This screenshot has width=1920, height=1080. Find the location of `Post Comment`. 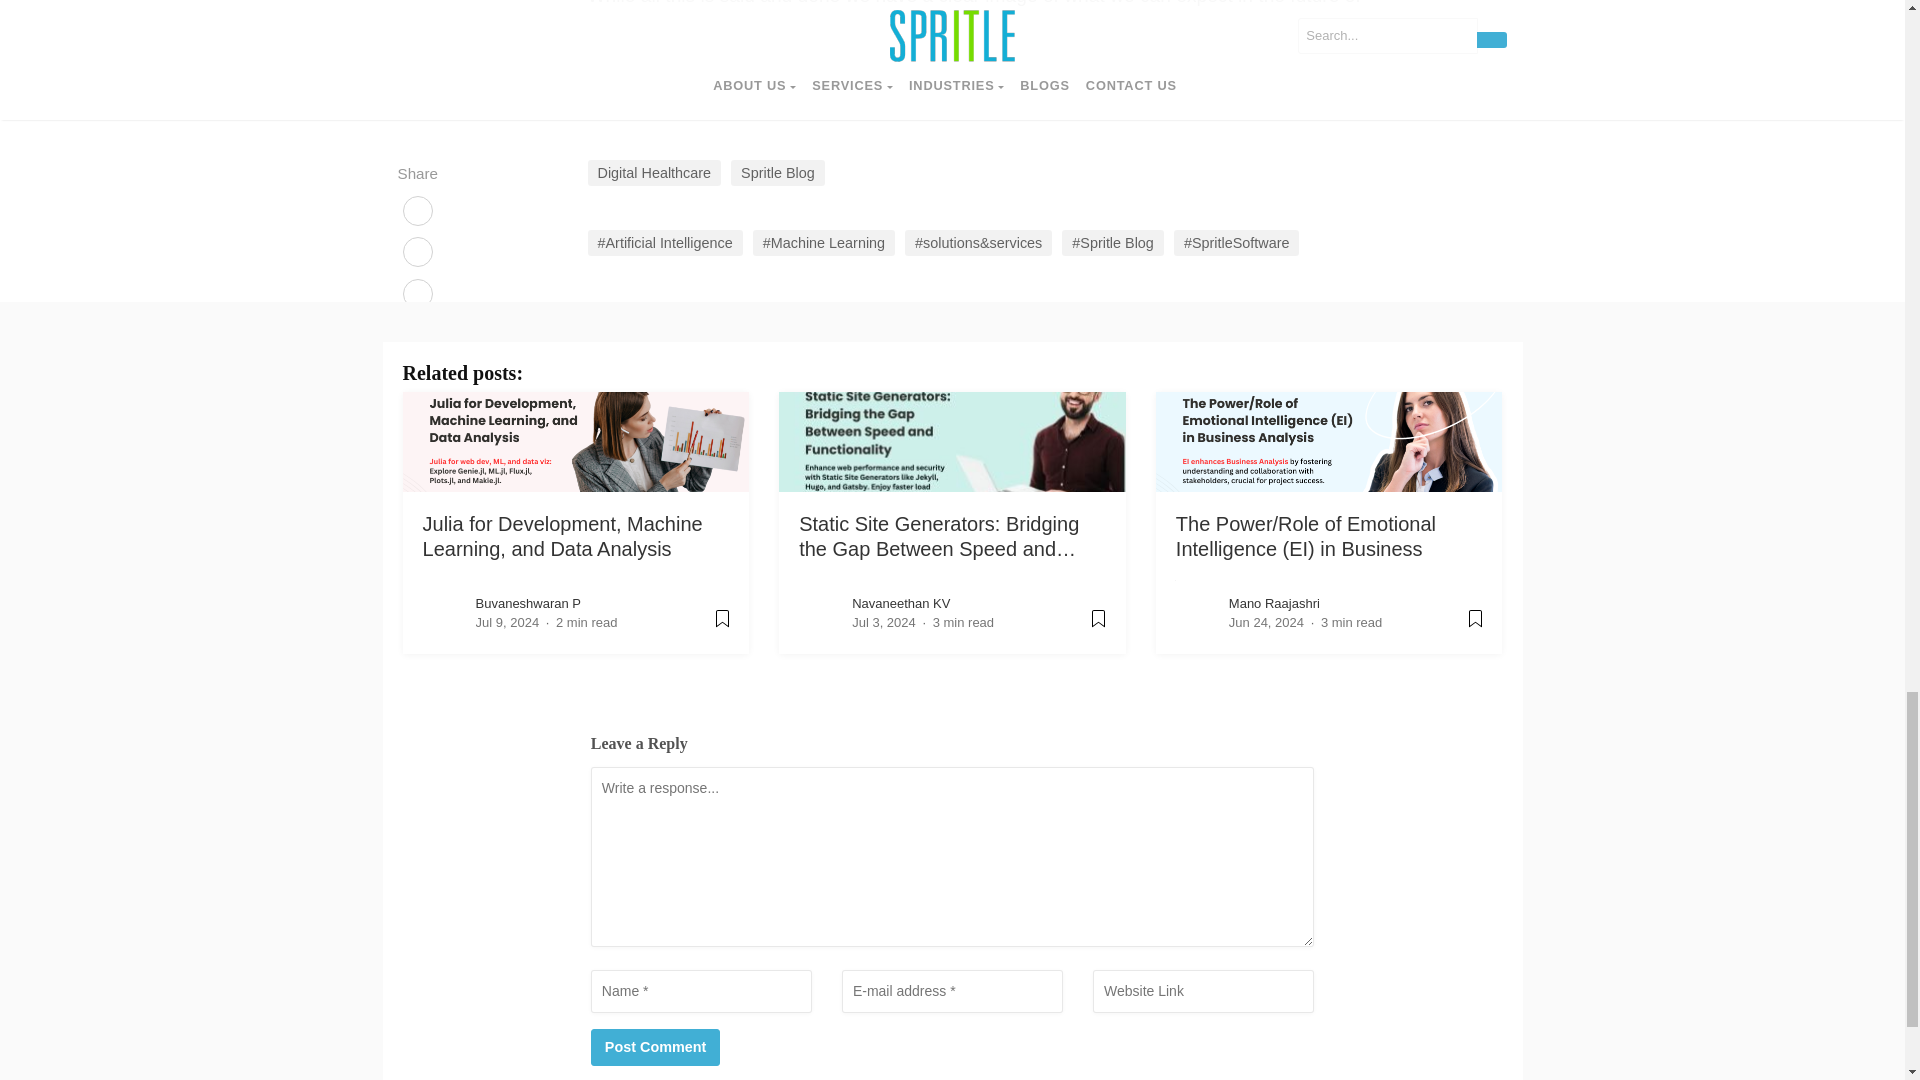

Post Comment is located at coordinates (656, 1048).